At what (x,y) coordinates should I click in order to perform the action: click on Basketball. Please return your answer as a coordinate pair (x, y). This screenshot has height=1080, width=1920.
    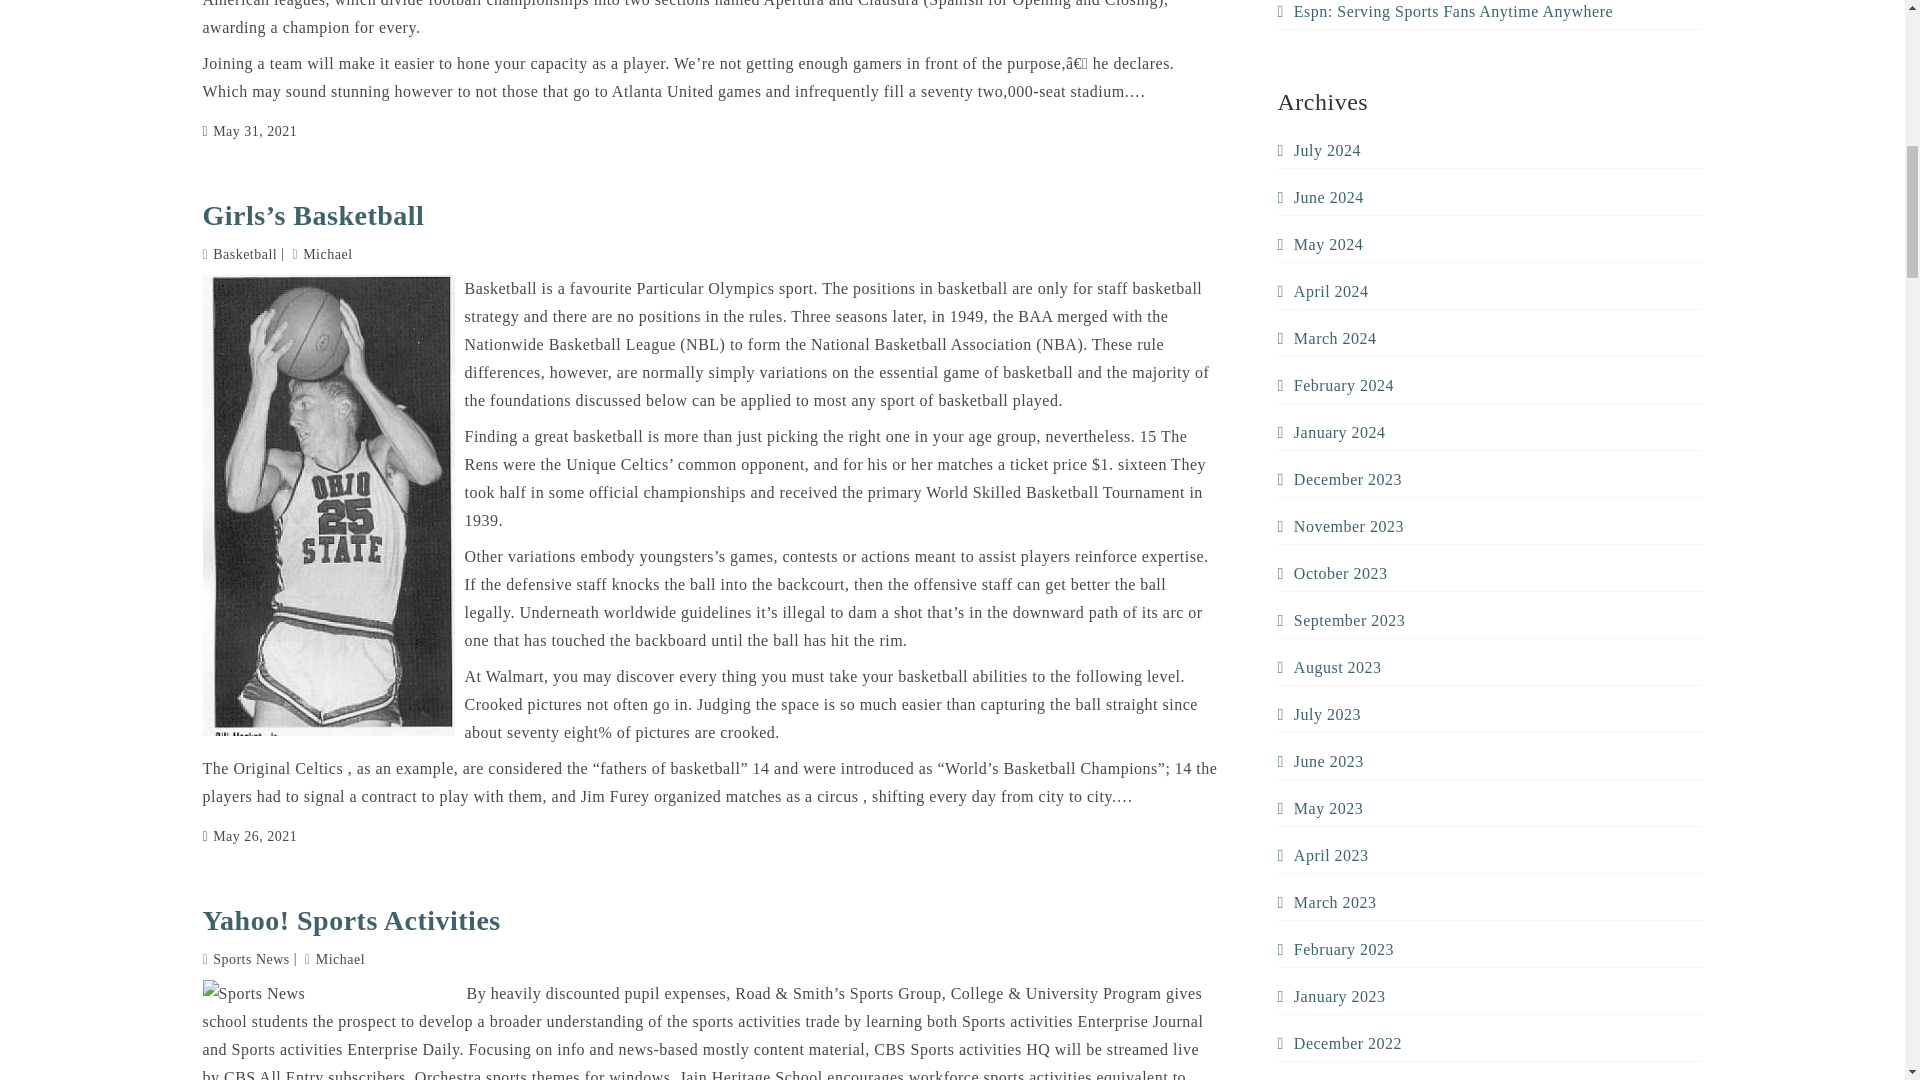
    Looking at the image, I should click on (244, 254).